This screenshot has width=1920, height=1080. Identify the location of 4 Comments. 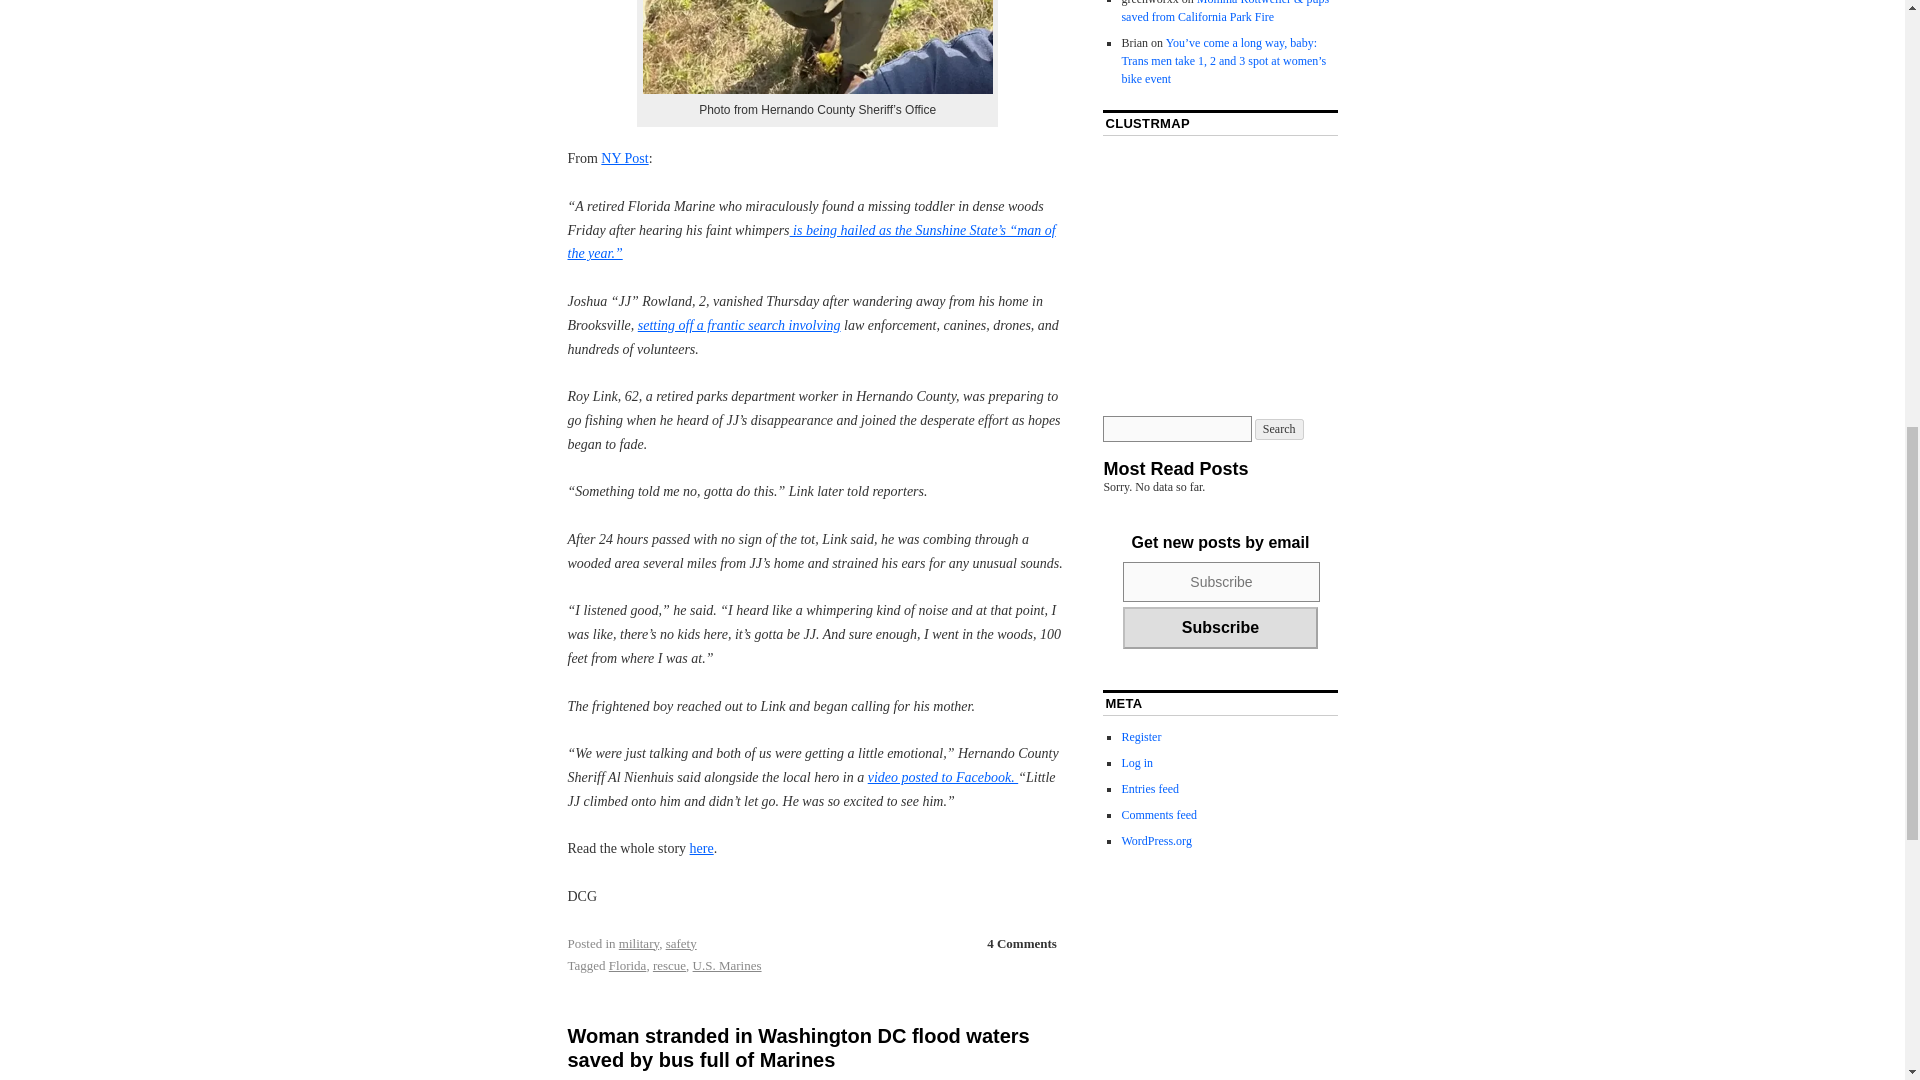
(1022, 943).